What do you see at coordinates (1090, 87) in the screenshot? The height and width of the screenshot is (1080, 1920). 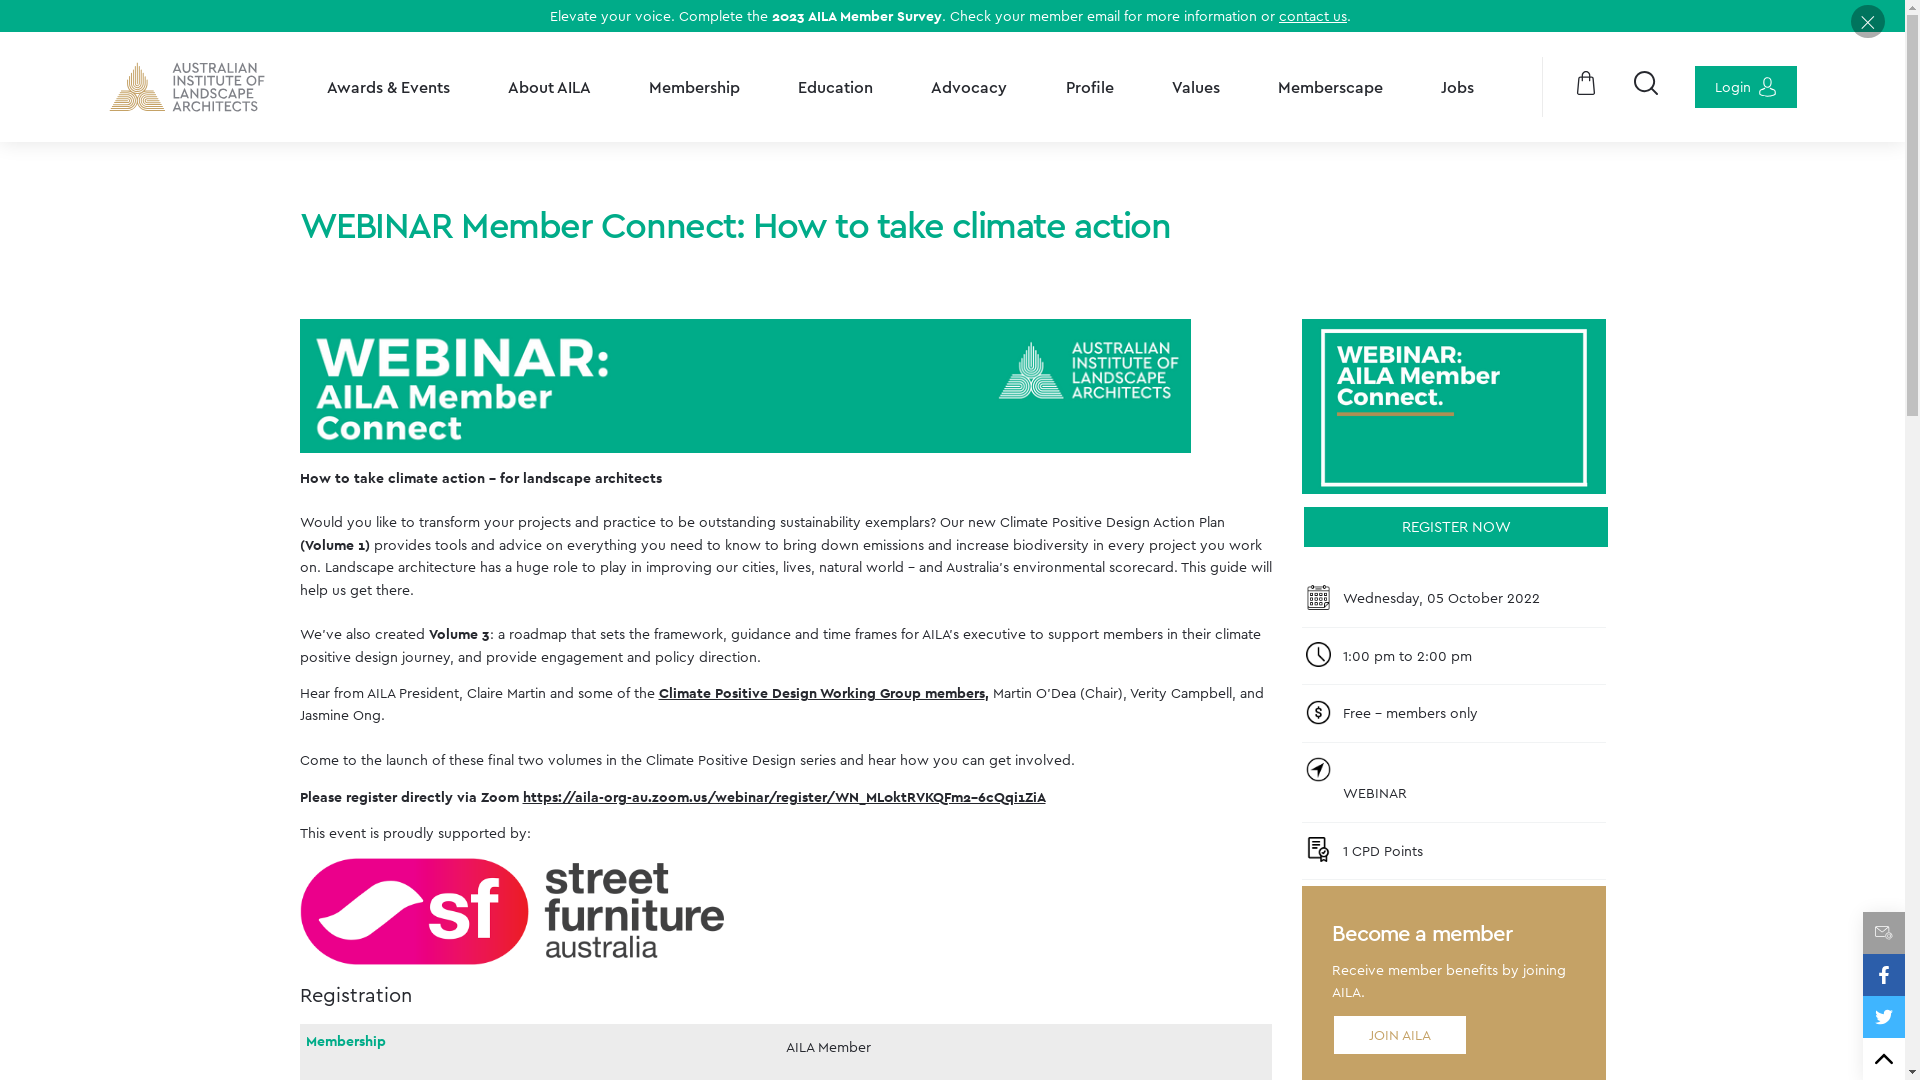 I see `Profile` at bounding box center [1090, 87].